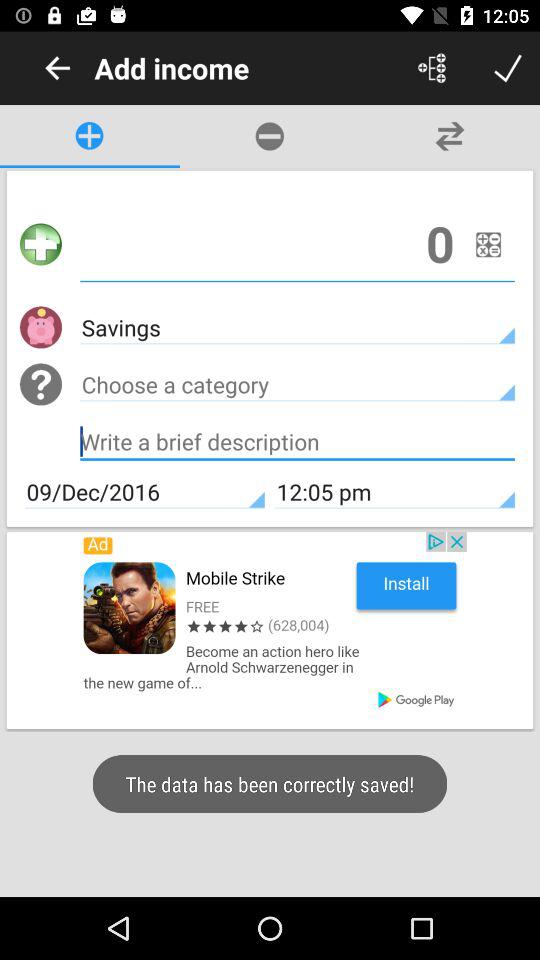 The image size is (540, 960). Describe the element at coordinates (298, 244) in the screenshot. I see `enter an income amount` at that location.